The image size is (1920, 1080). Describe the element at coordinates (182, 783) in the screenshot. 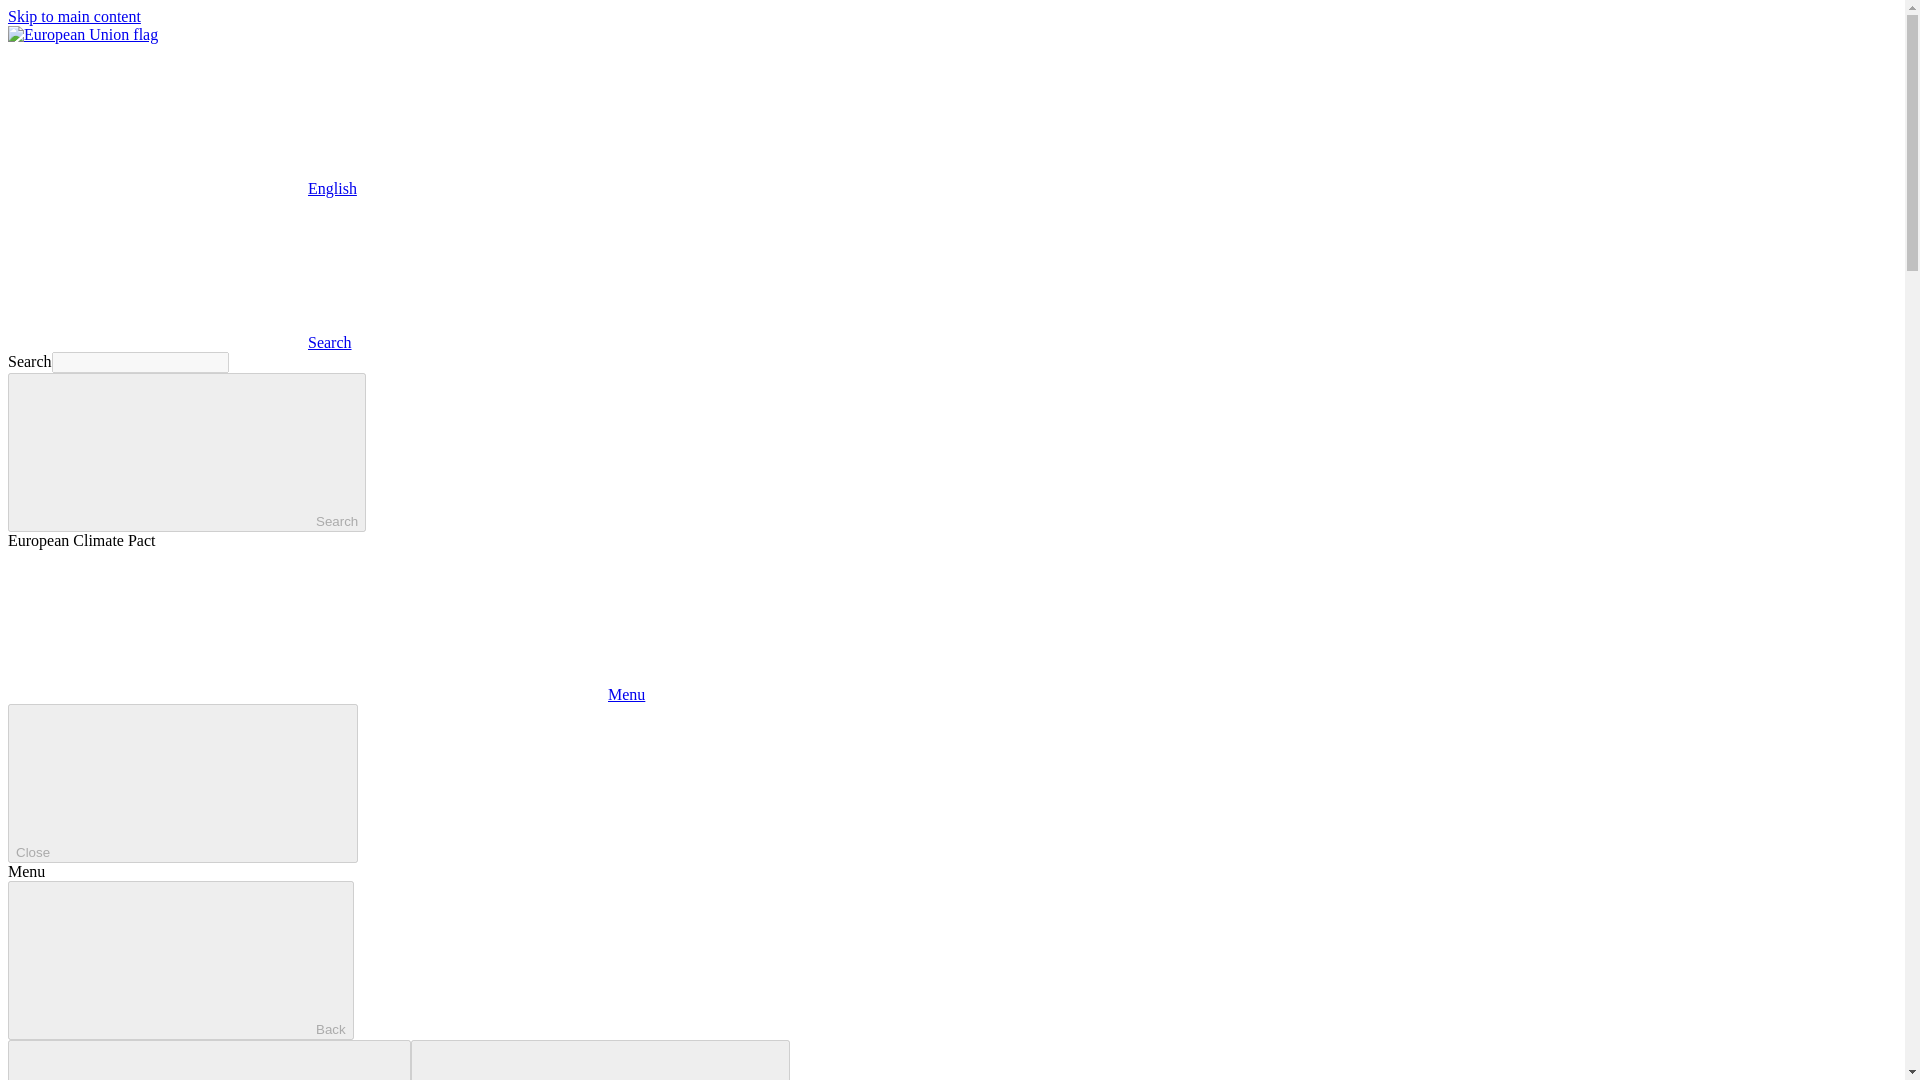

I see `Close` at that location.